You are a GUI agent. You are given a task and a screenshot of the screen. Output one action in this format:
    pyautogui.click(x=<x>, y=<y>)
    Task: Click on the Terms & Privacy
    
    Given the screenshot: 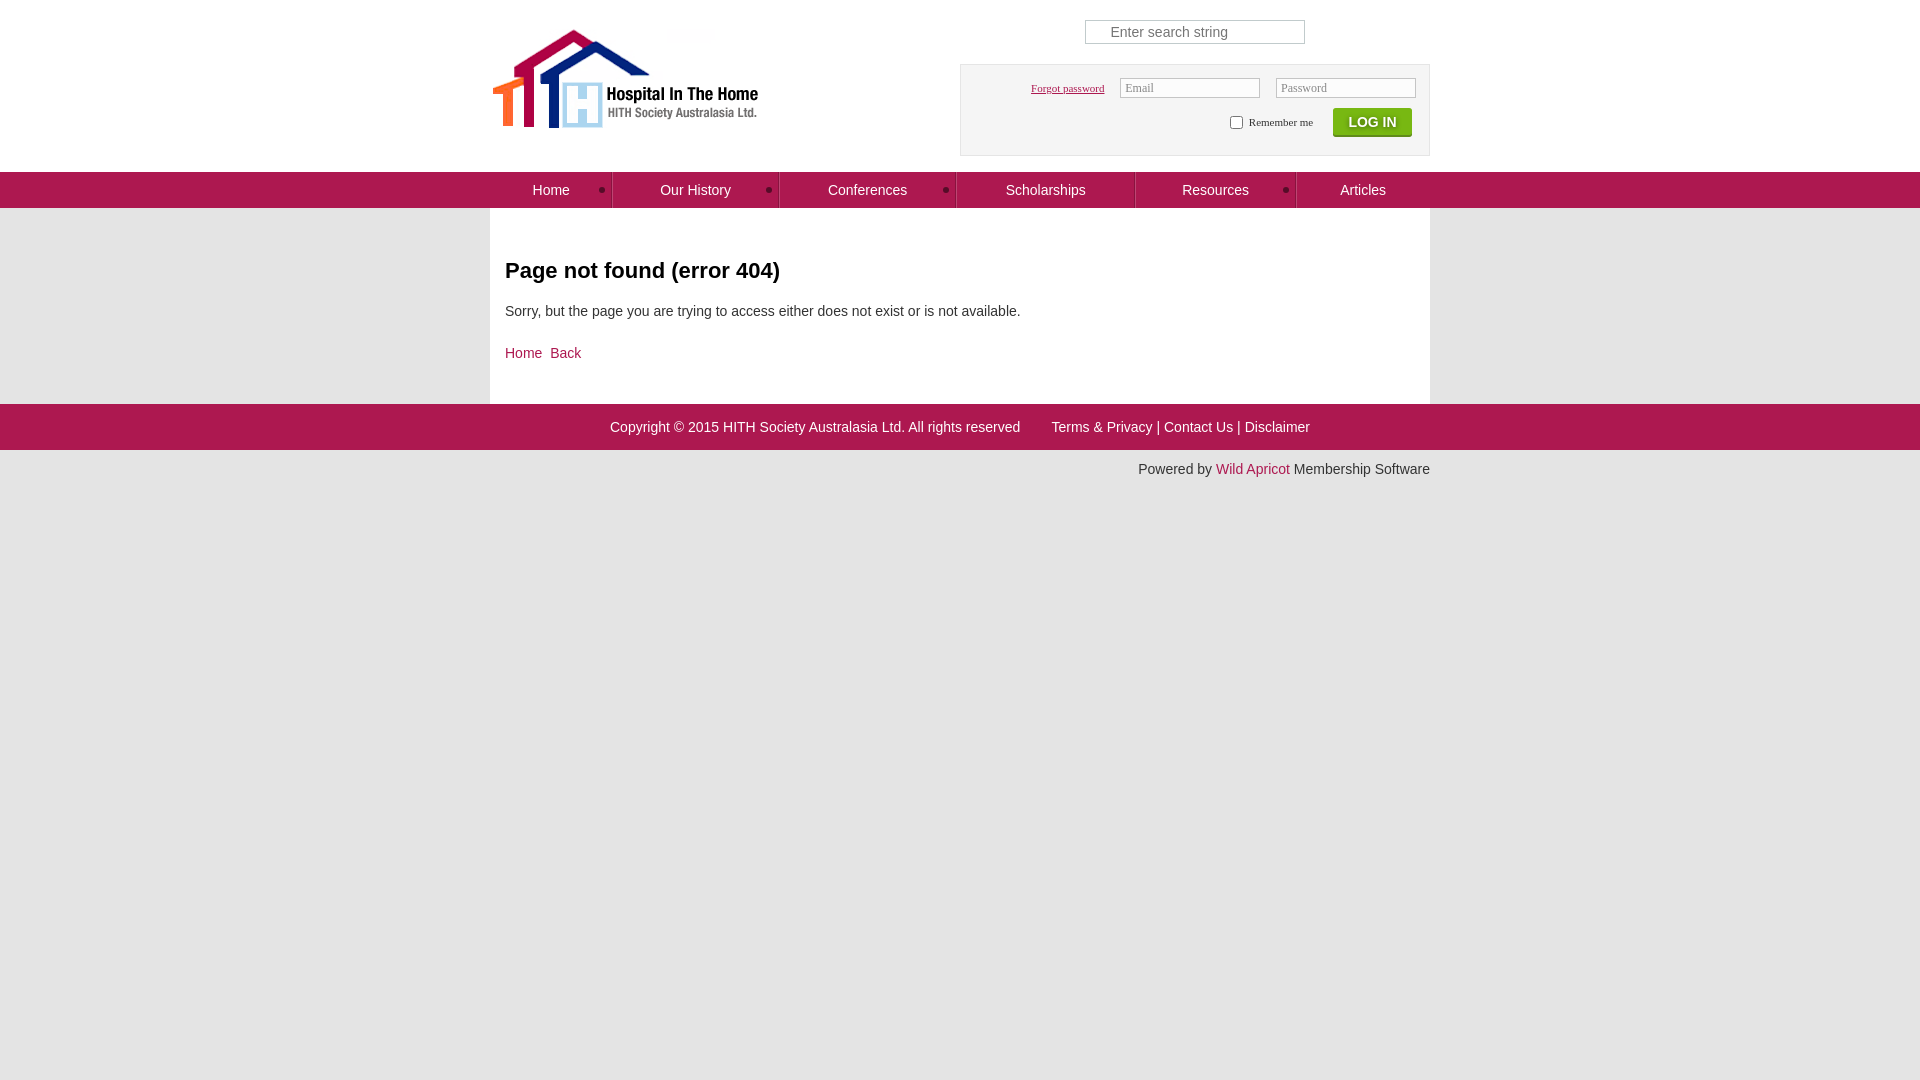 What is the action you would take?
    pyautogui.click(x=1102, y=427)
    